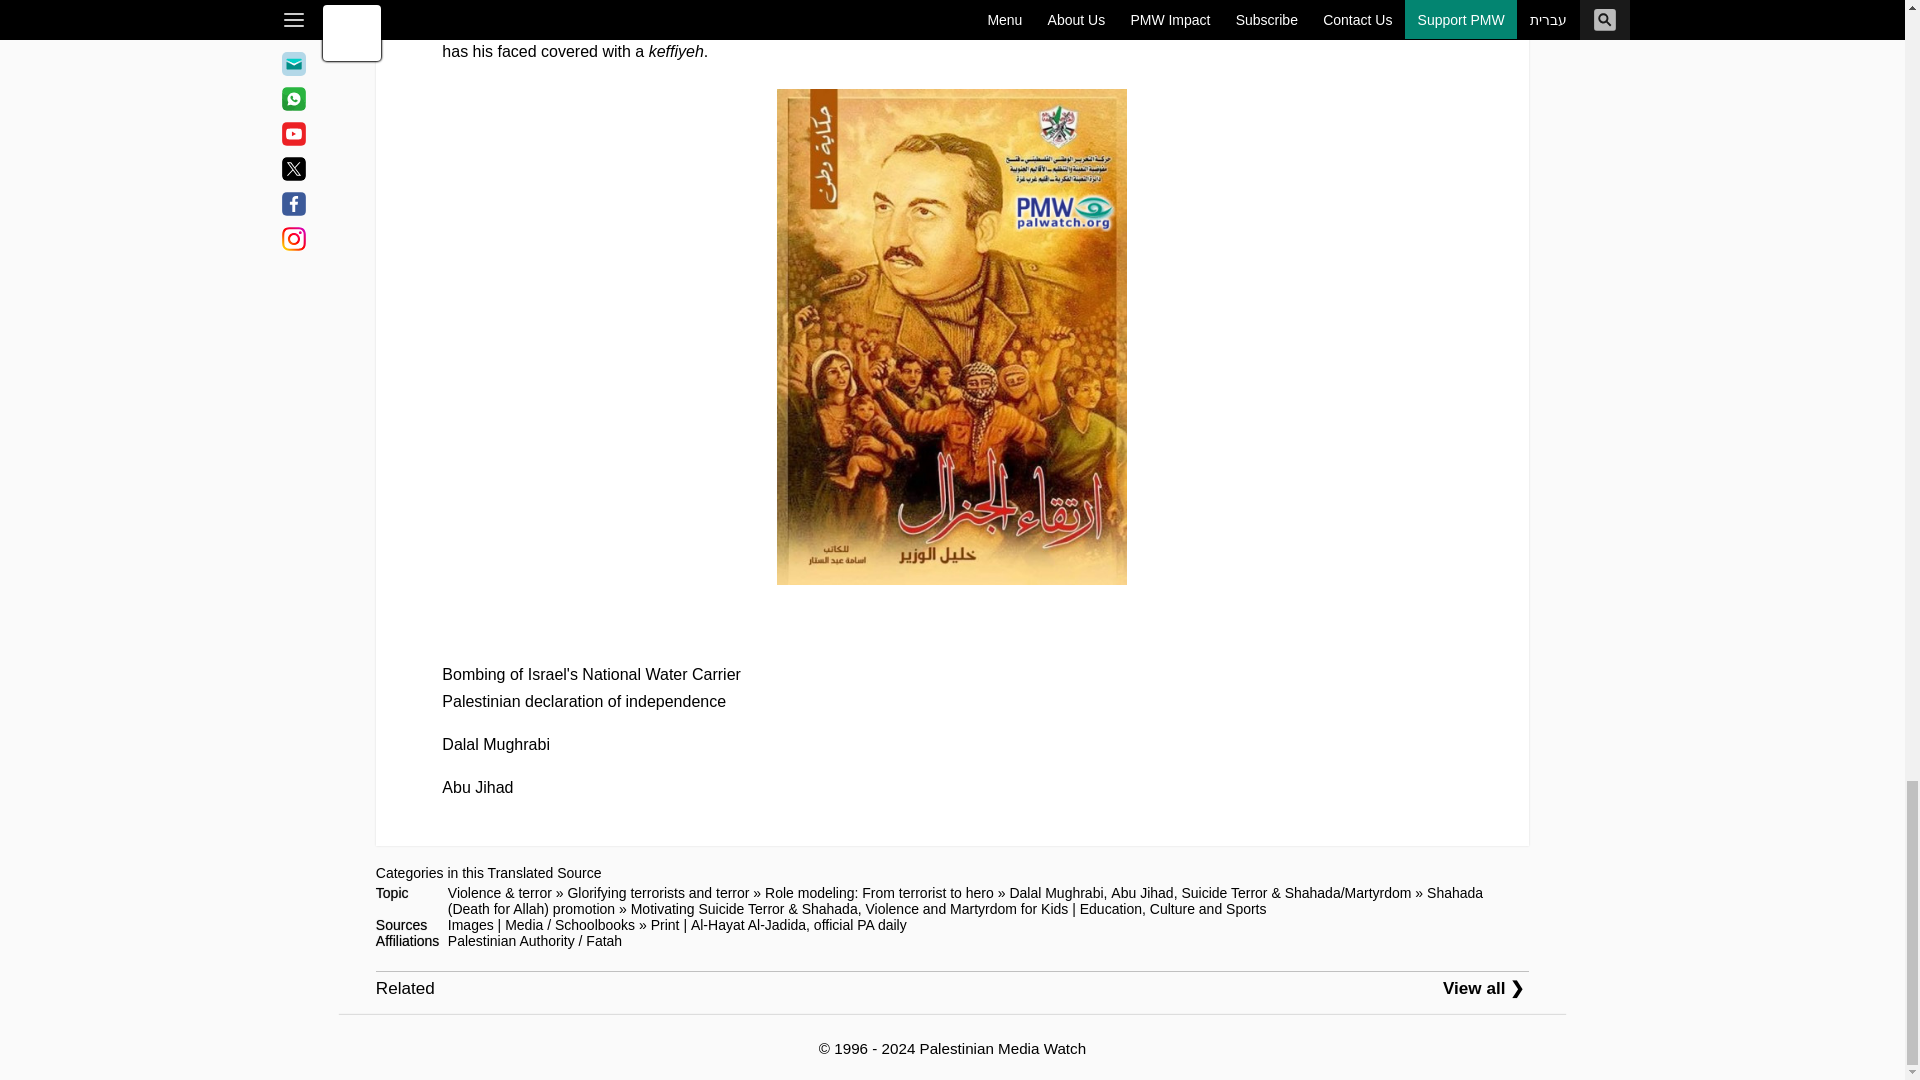  I want to click on Abu Jihad, so click(476, 786).